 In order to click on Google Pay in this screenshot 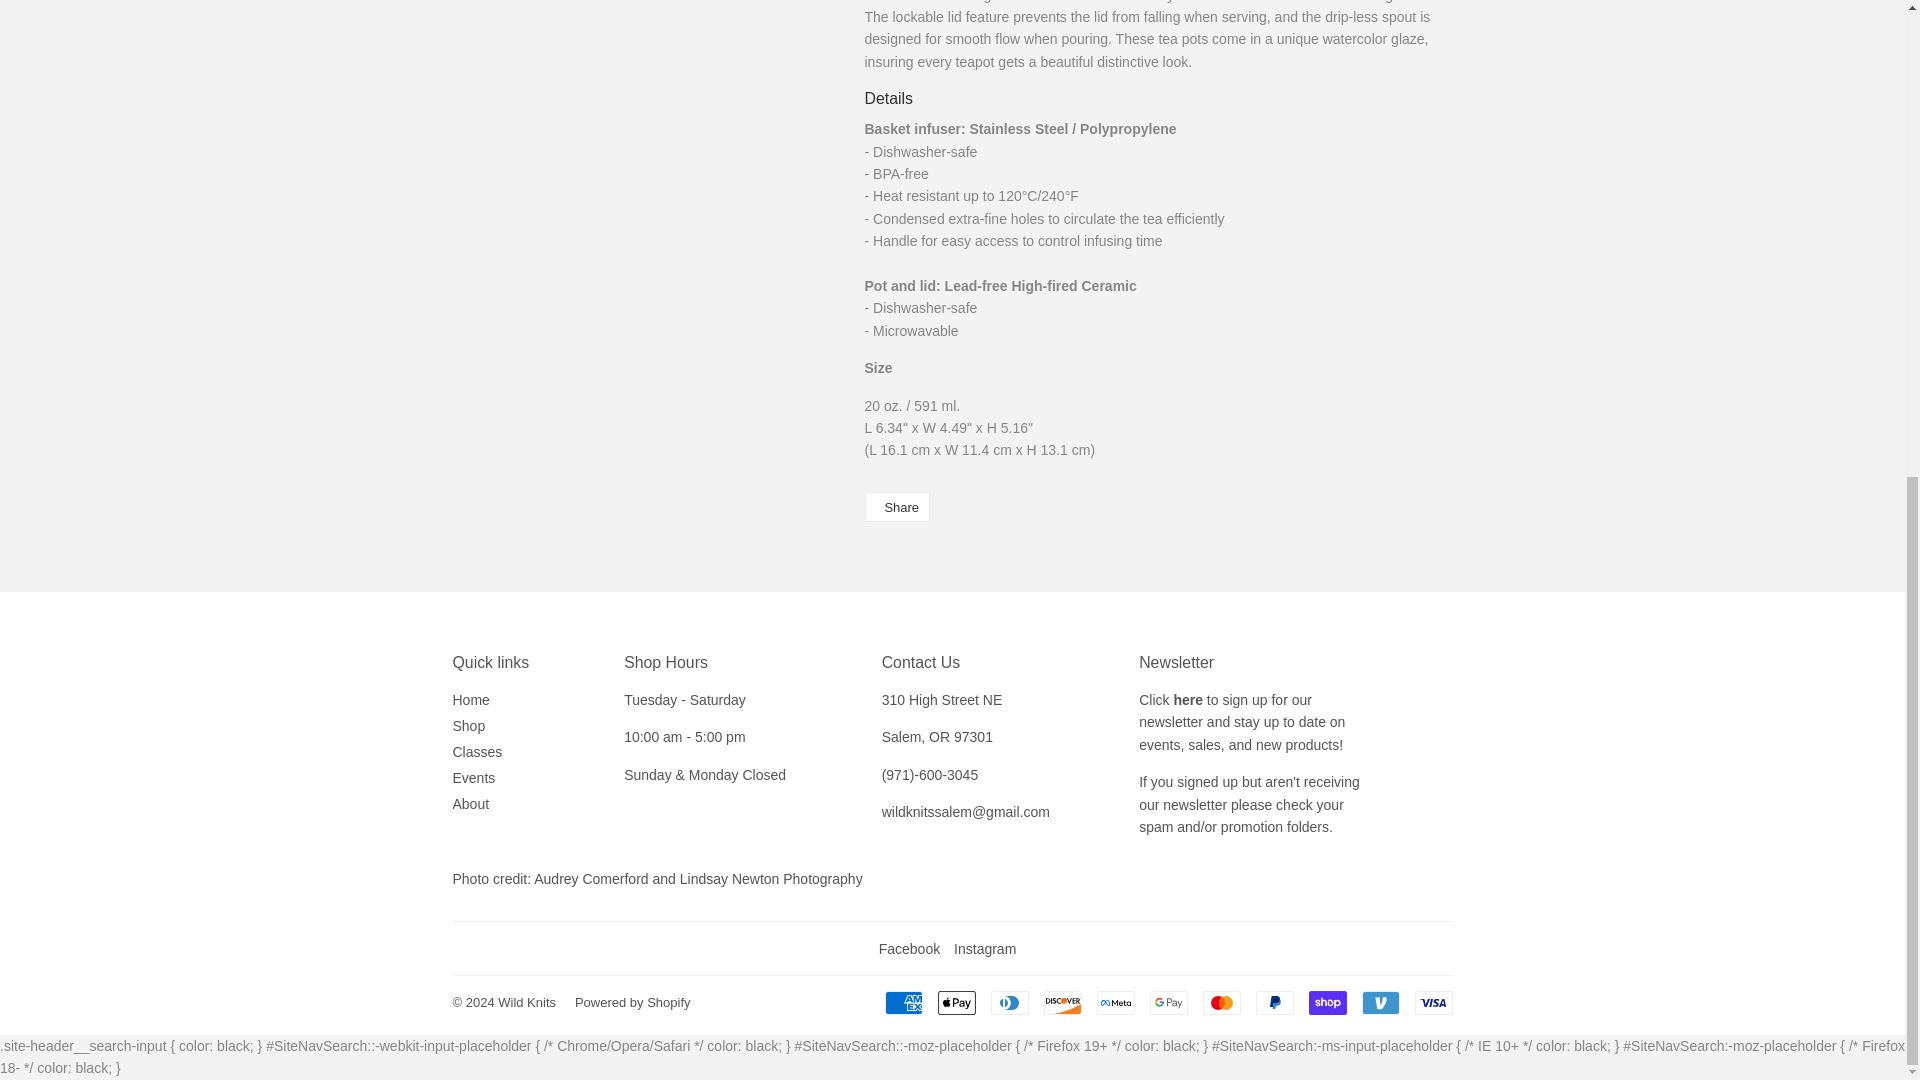, I will do `click(1169, 1003)`.